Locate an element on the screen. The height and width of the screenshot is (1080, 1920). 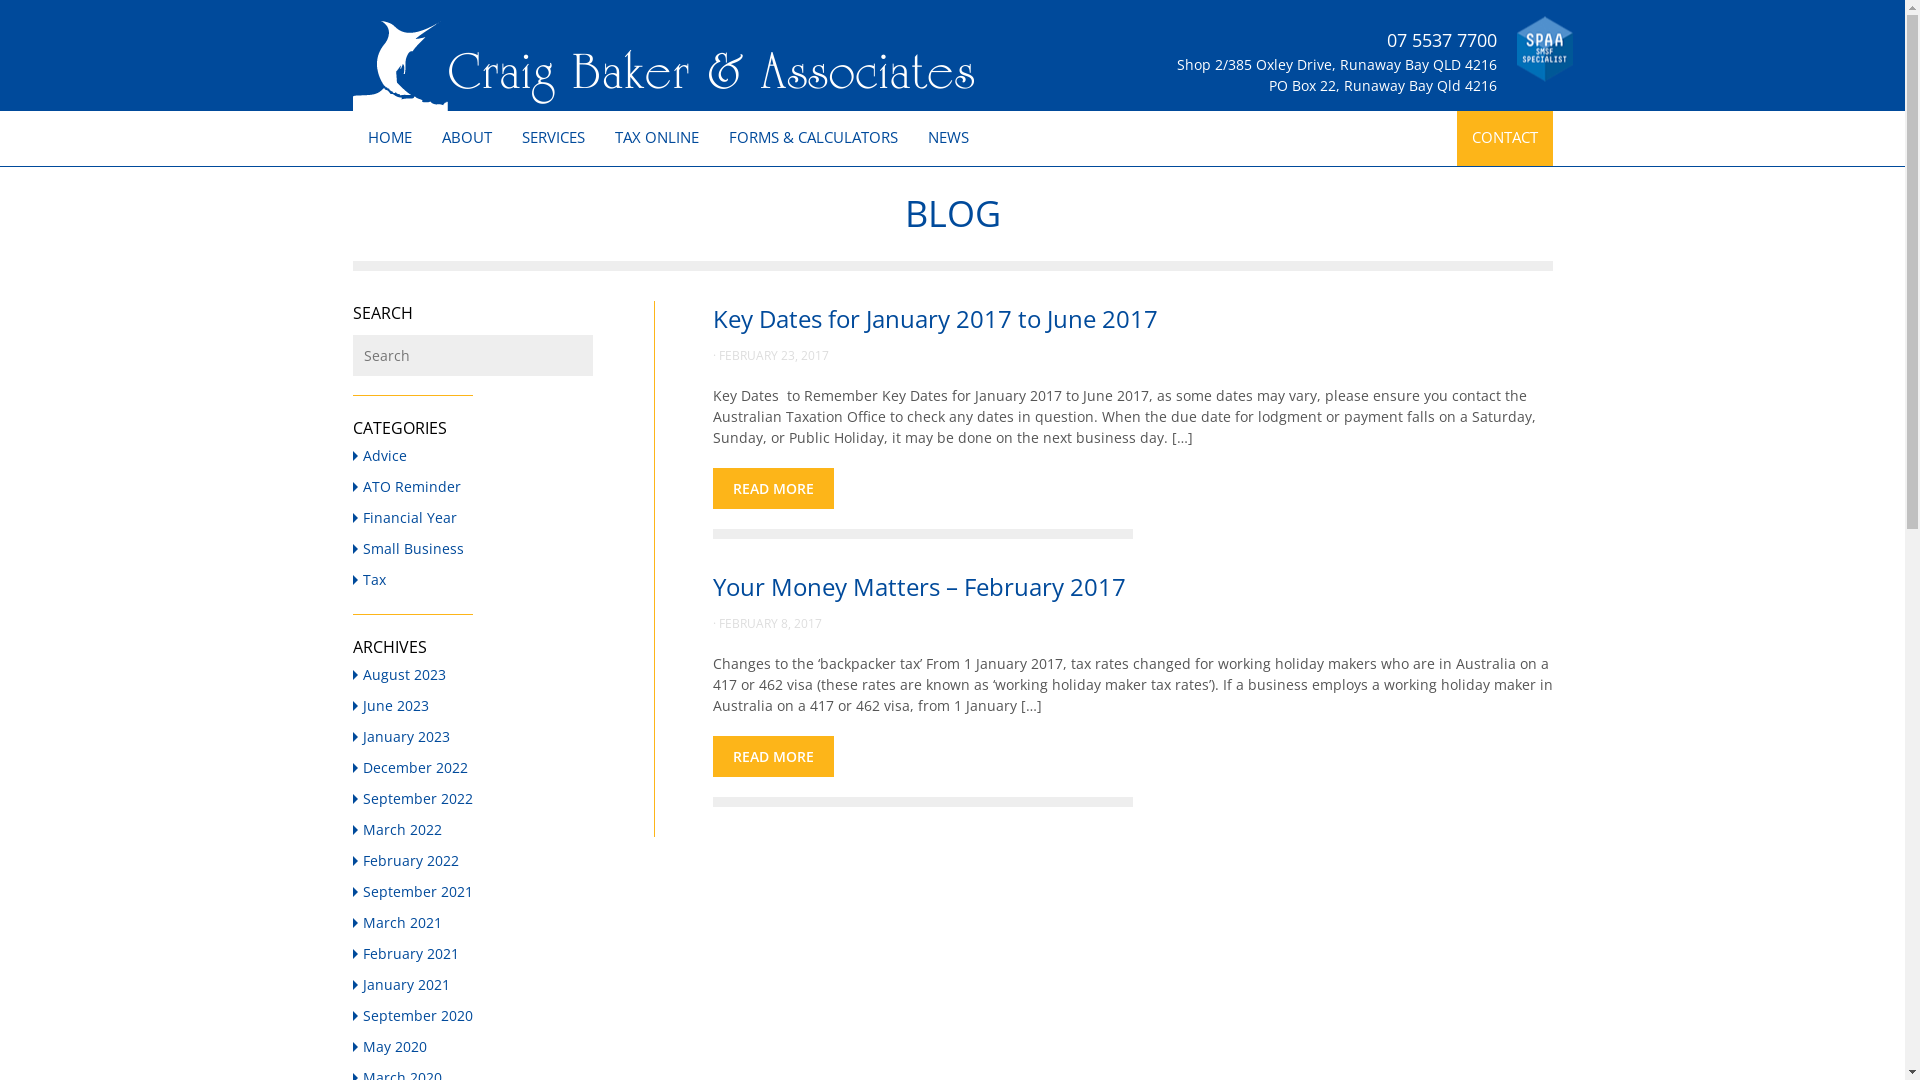
September 2020 is located at coordinates (416, 1016).